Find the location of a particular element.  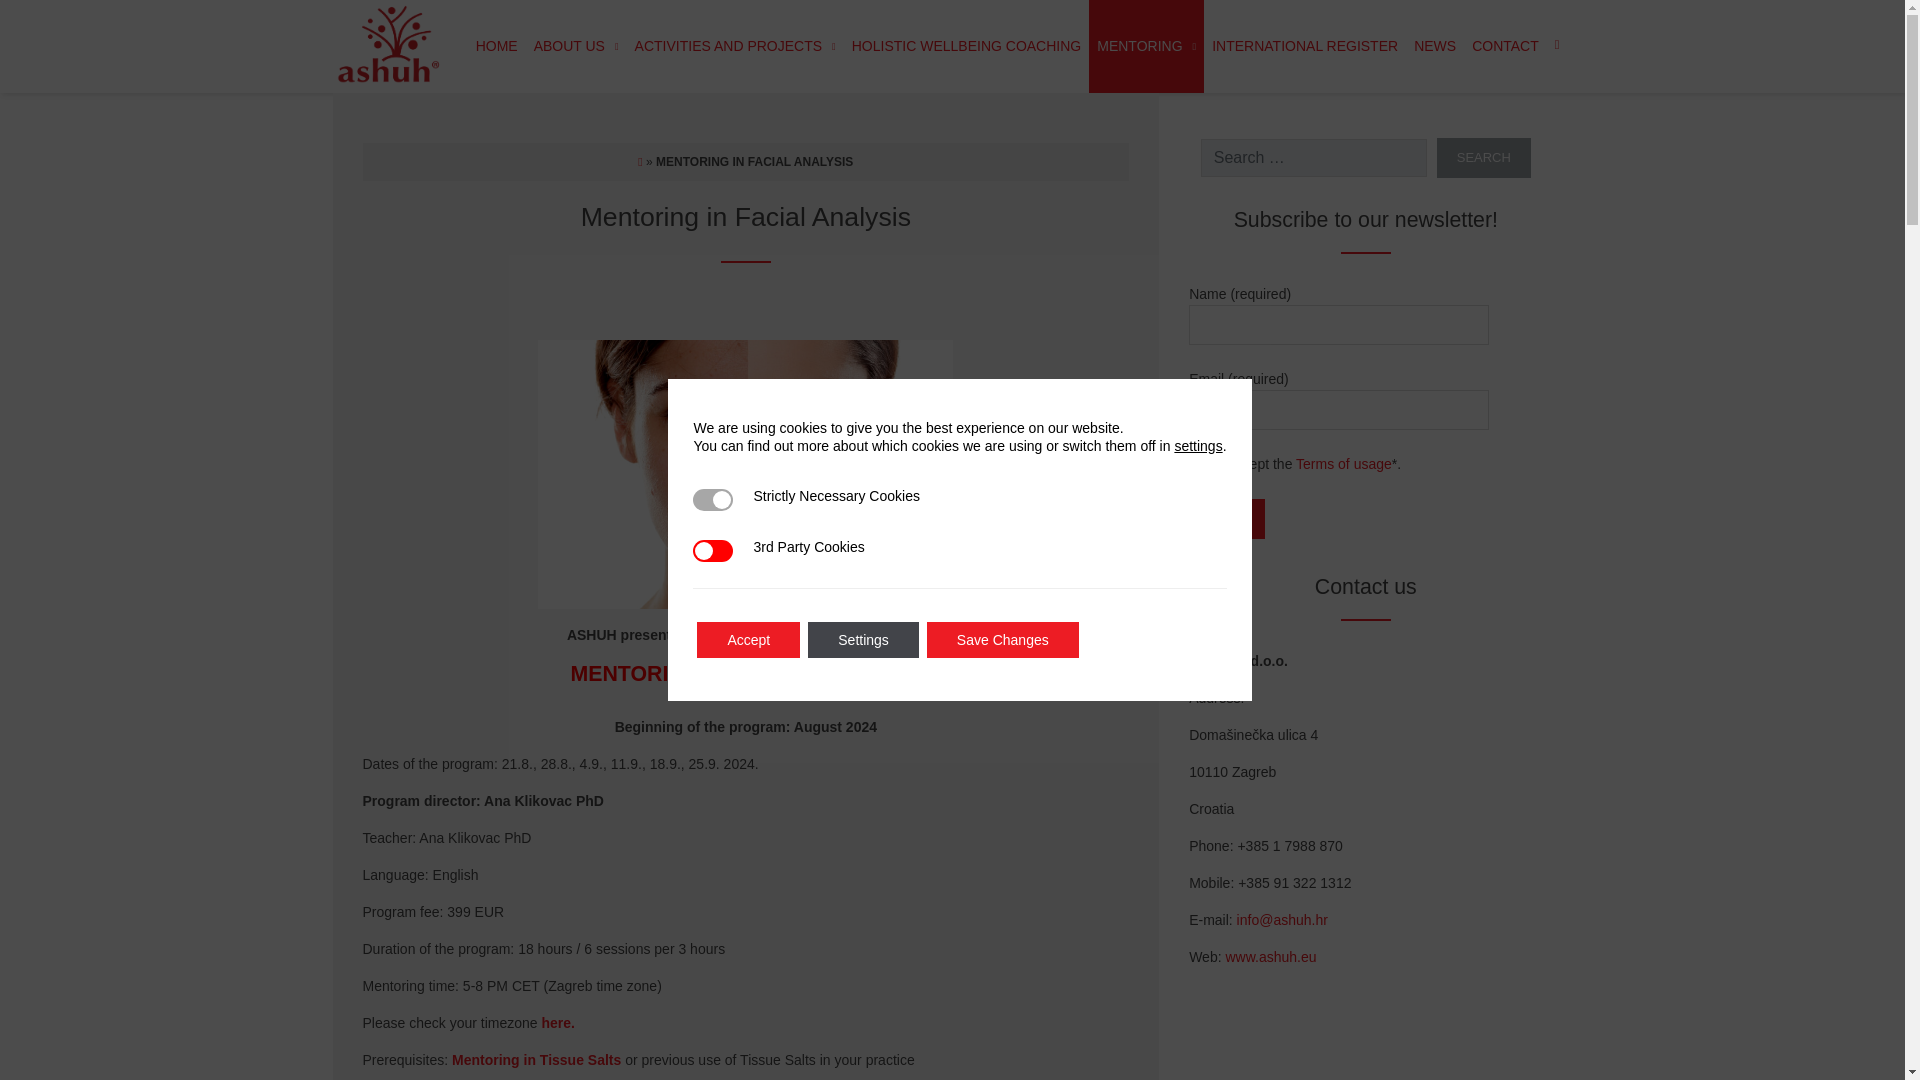

INTERNATIONAL REGISTER is located at coordinates (1304, 46).